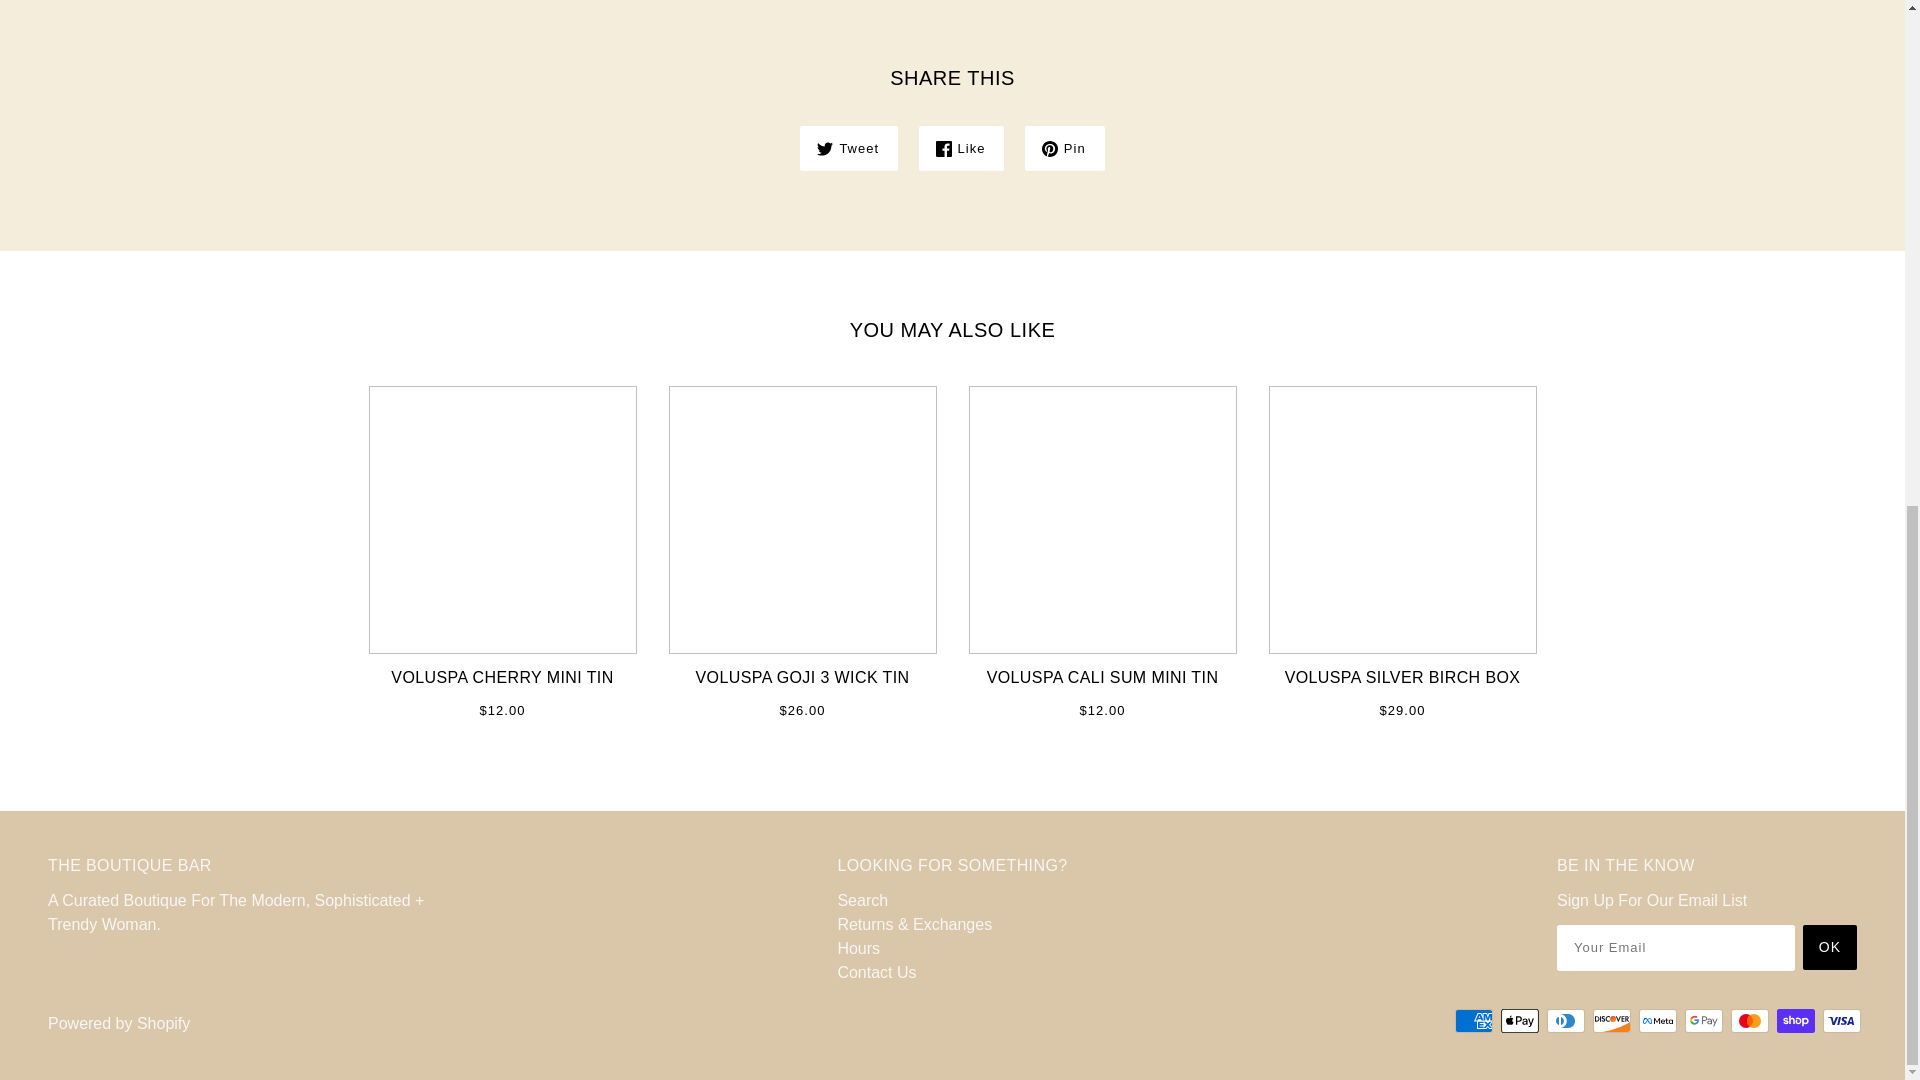 The image size is (1920, 1080). What do you see at coordinates (1520, 1020) in the screenshot?
I see `Apple Pay` at bounding box center [1520, 1020].